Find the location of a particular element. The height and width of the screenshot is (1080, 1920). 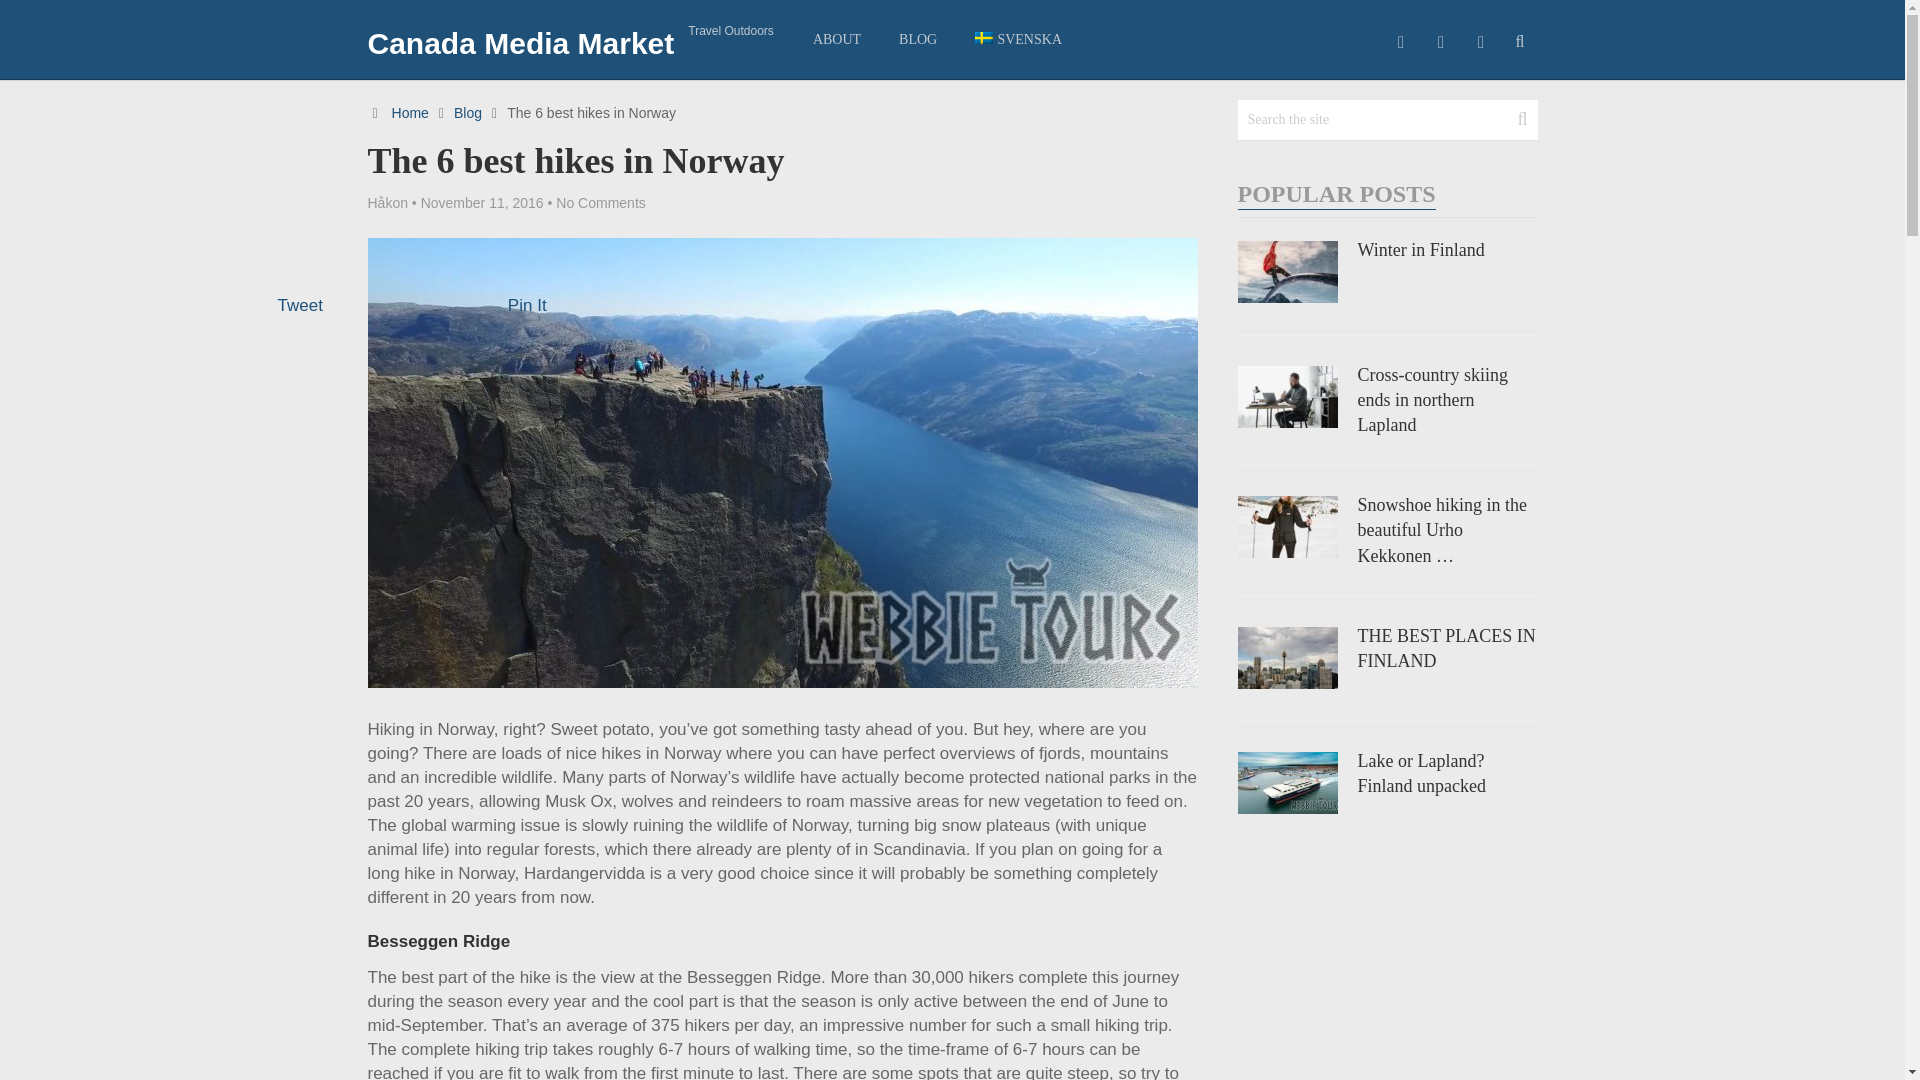

SVENSKA is located at coordinates (1018, 40).